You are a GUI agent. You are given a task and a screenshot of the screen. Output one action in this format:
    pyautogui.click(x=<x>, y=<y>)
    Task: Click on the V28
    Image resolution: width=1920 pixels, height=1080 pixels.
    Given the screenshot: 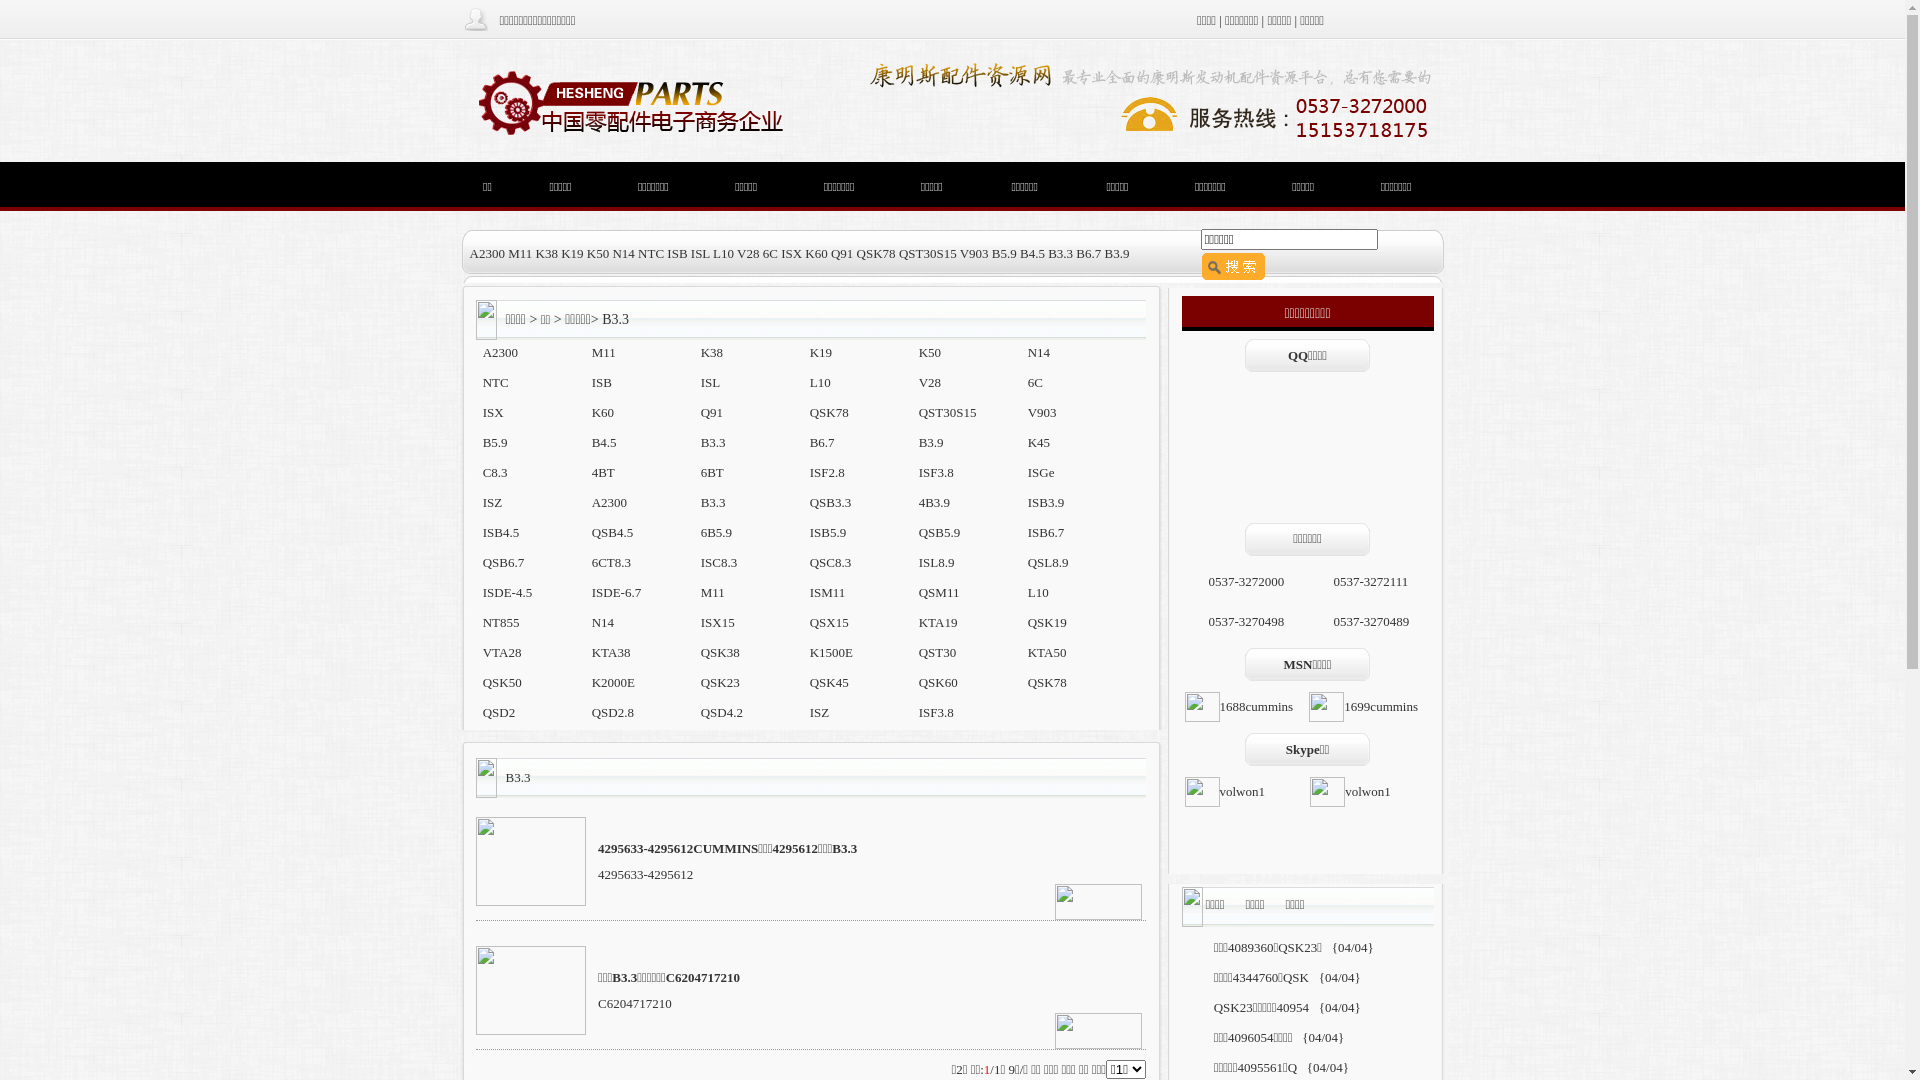 What is the action you would take?
    pyautogui.click(x=930, y=382)
    